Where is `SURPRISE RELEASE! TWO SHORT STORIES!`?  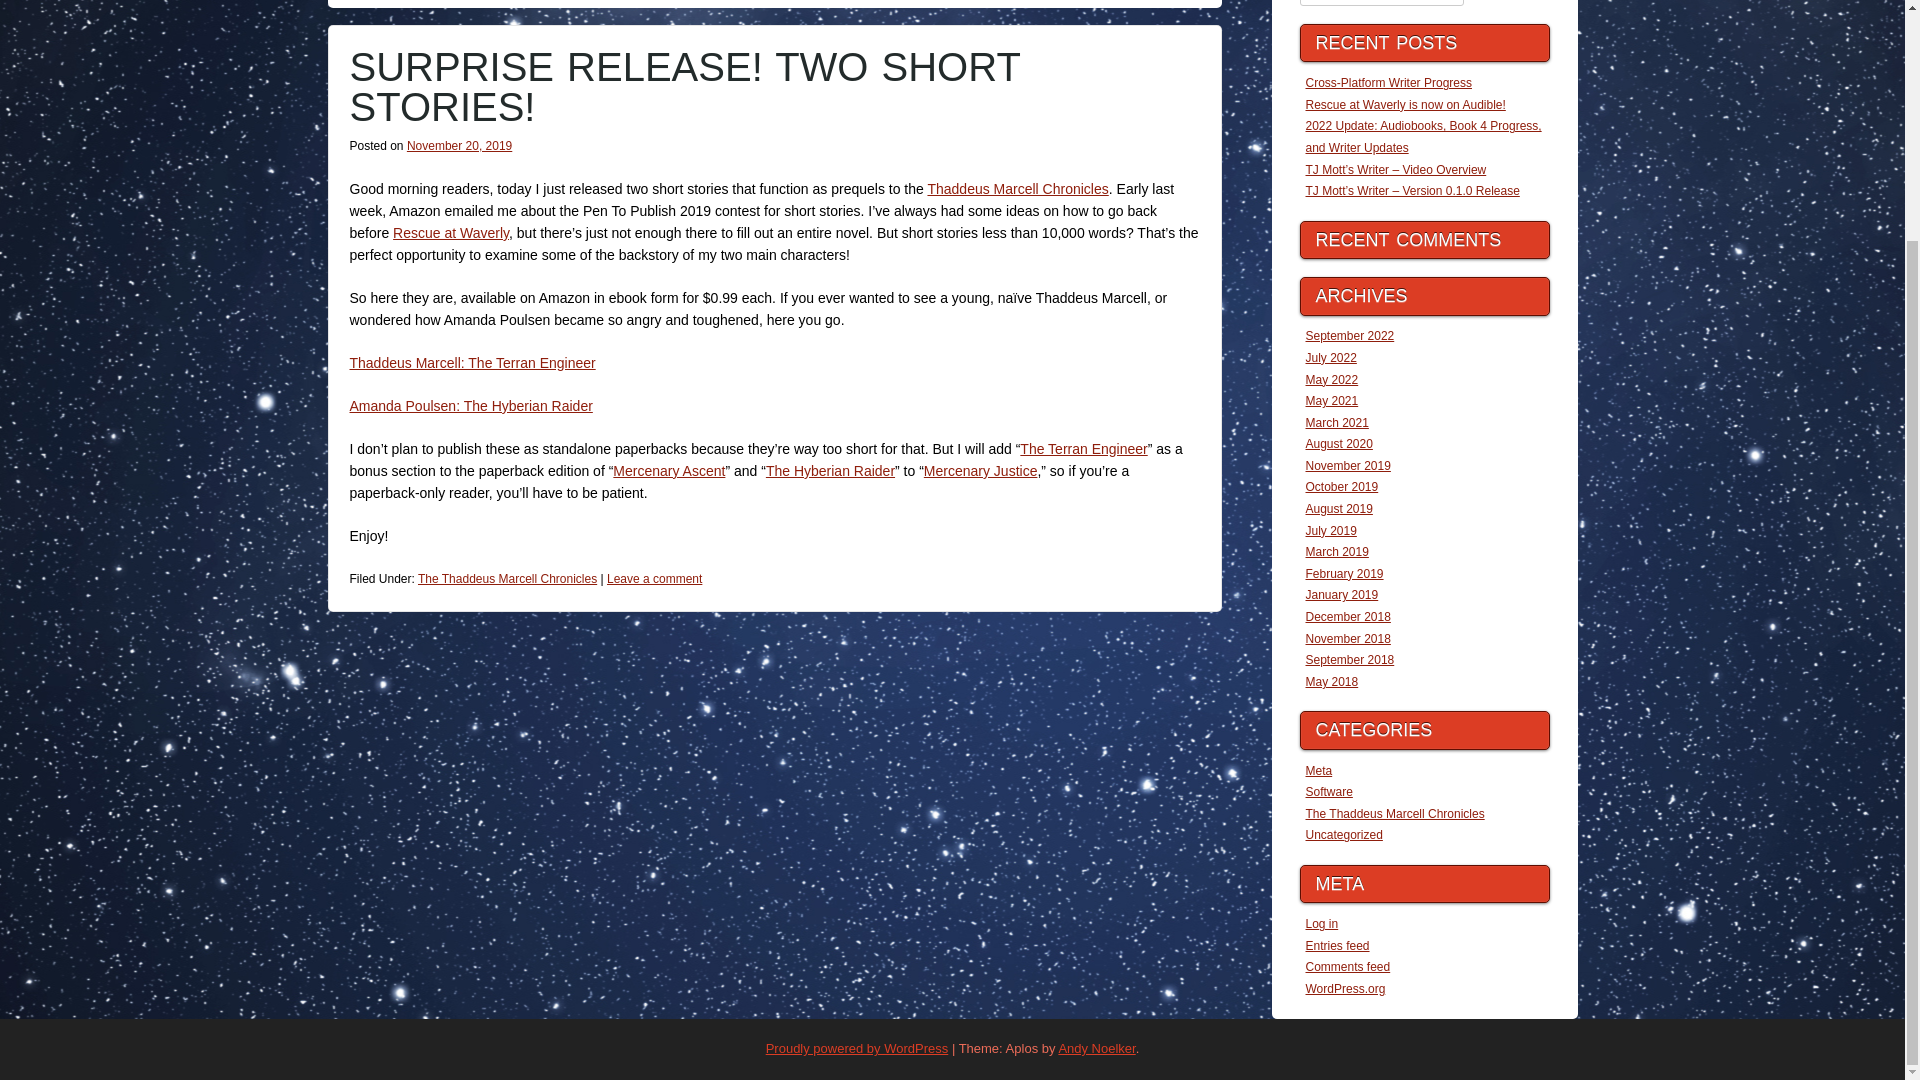 SURPRISE RELEASE! TWO SHORT STORIES! is located at coordinates (685, 86).